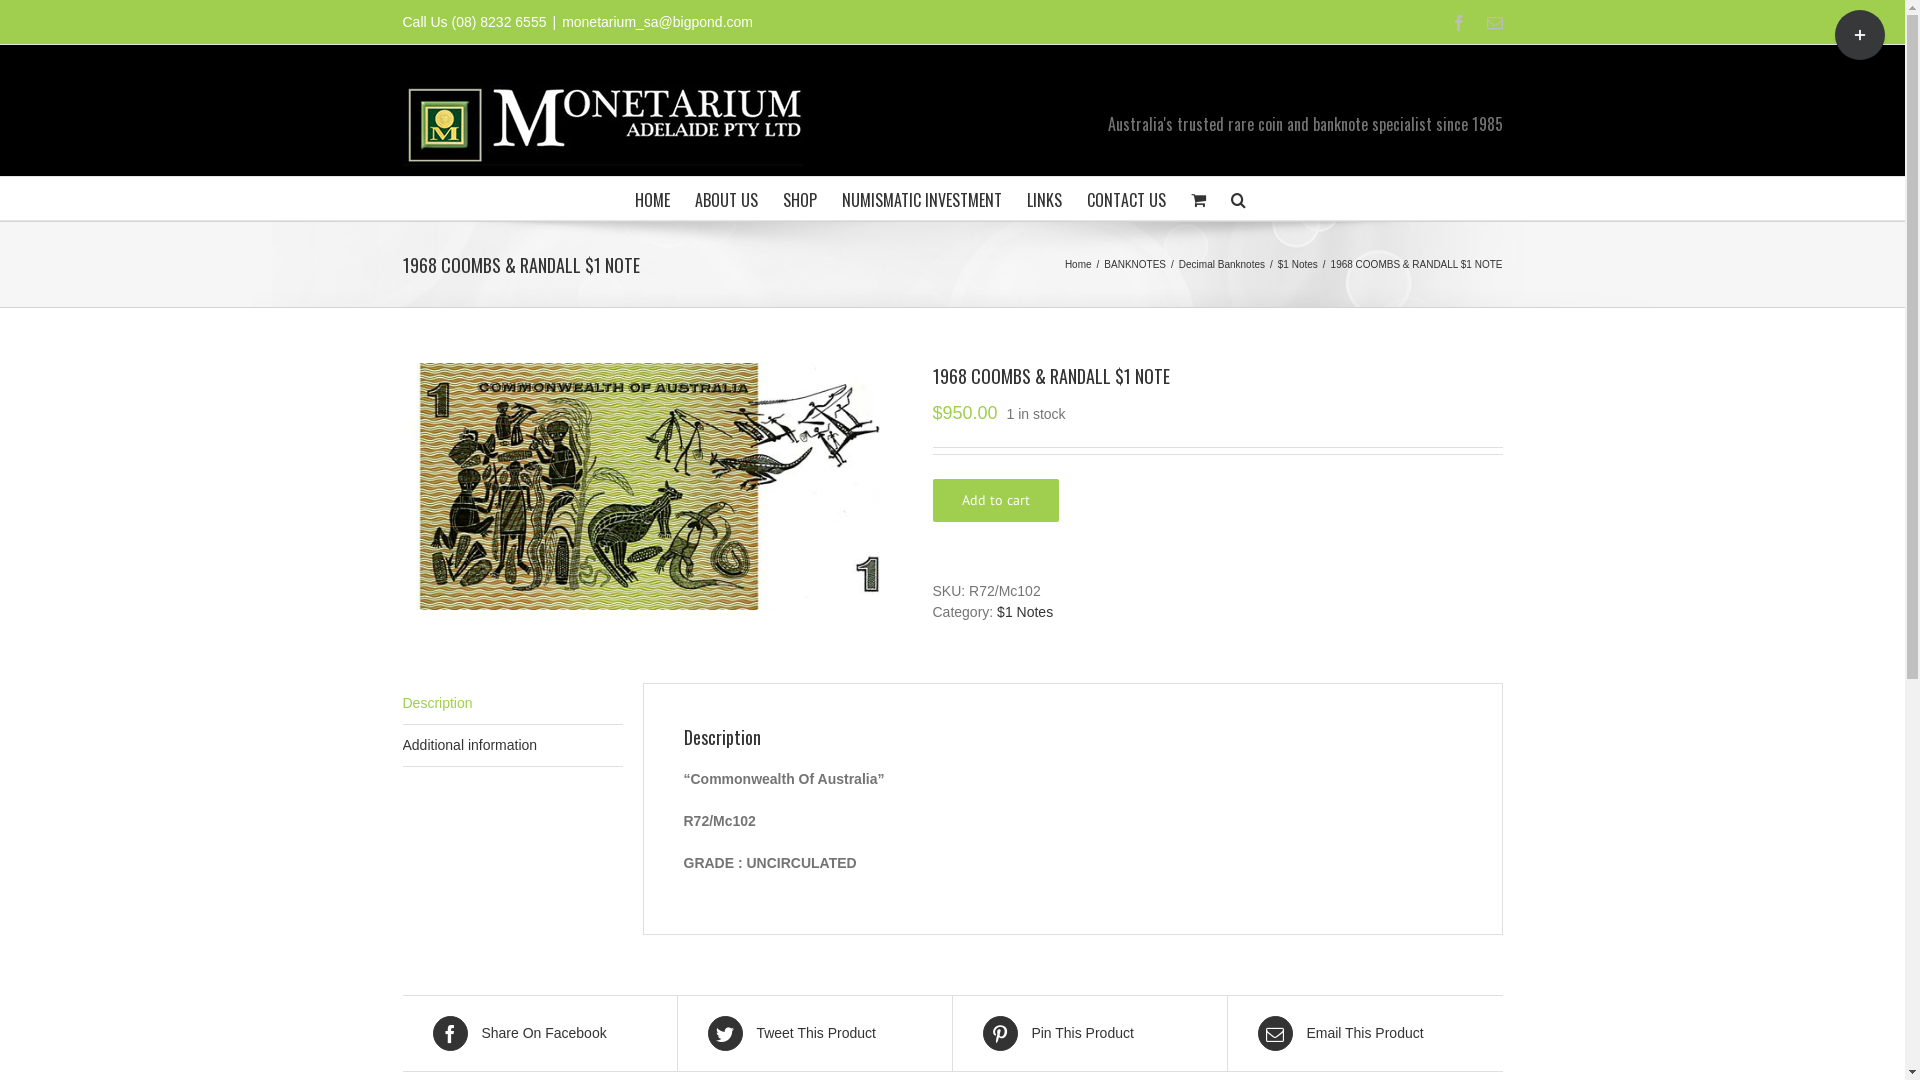  What do you see at coordinates (815, 1034) in the screenshot?
I see `Tweet This Product` at bounding box center [815, 1034].